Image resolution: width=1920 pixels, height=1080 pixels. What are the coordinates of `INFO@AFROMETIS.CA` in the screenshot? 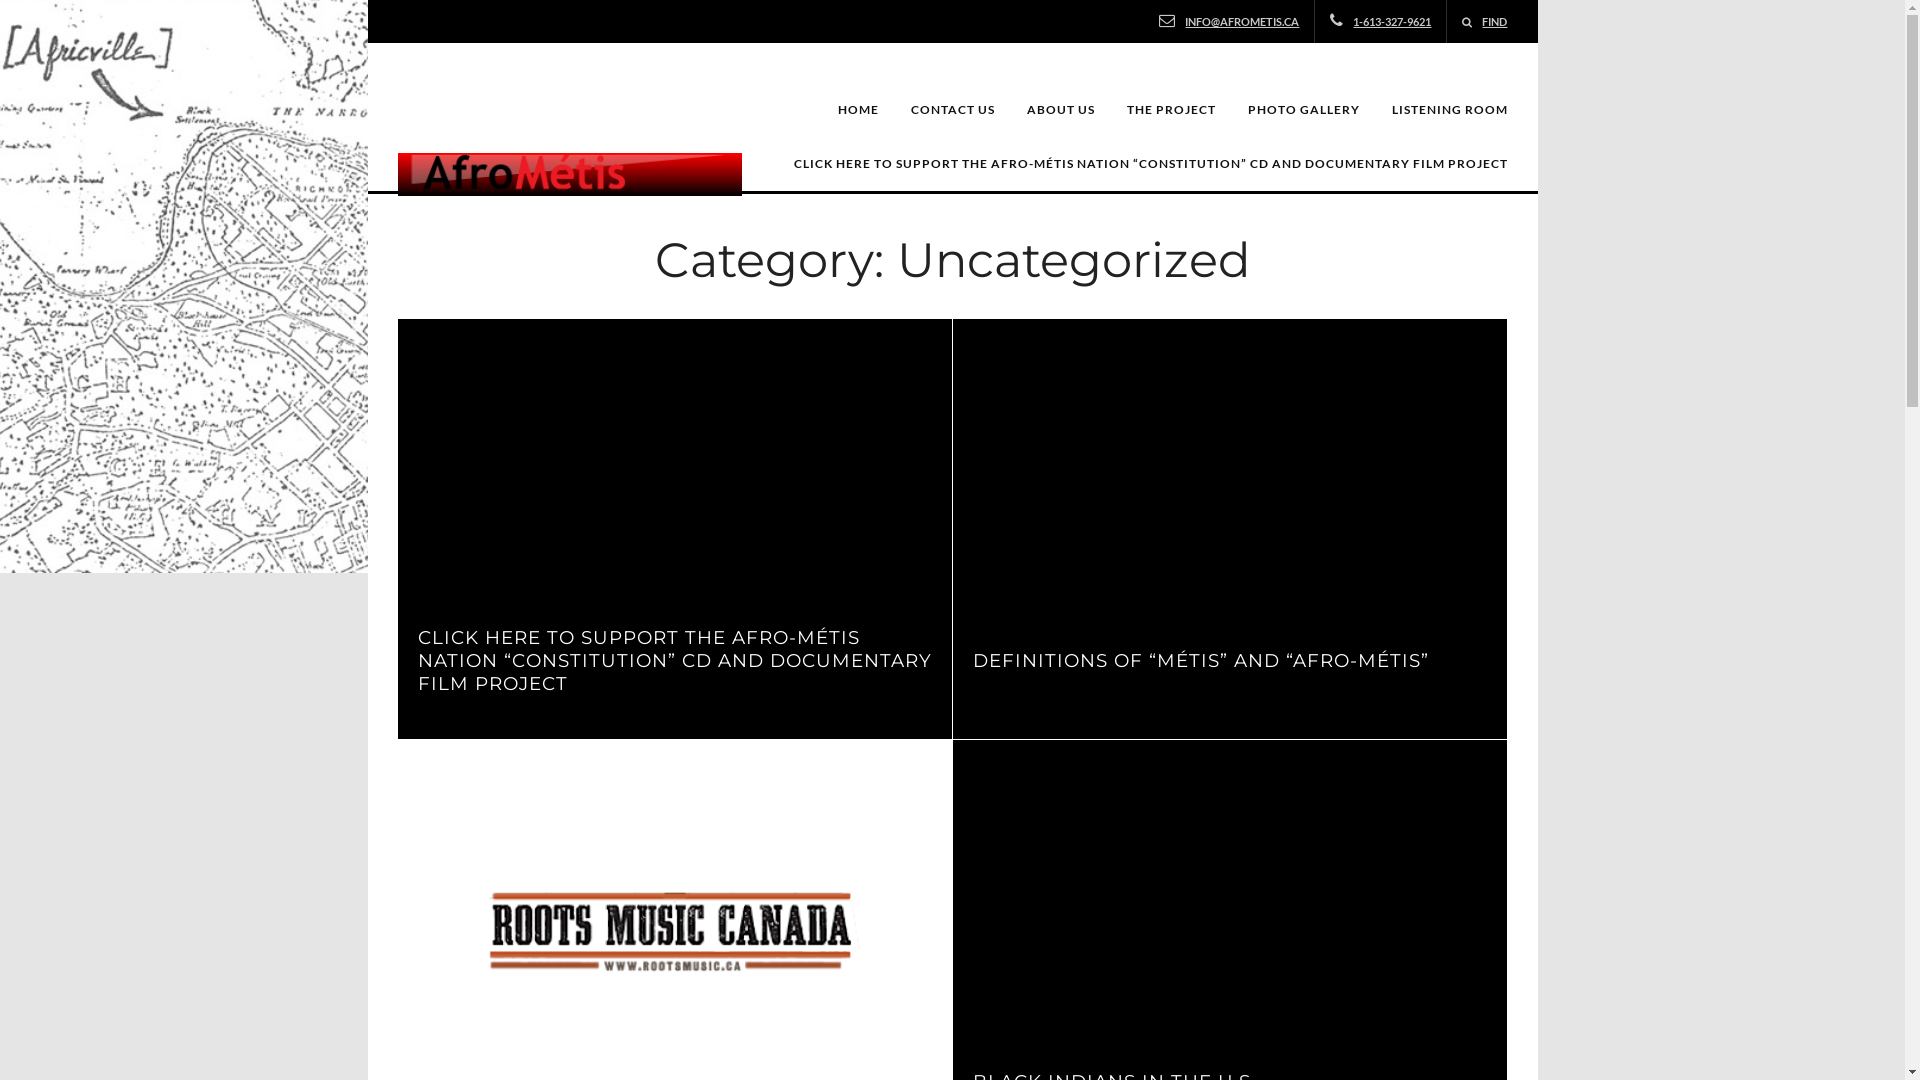 It's located at (1242, 22).